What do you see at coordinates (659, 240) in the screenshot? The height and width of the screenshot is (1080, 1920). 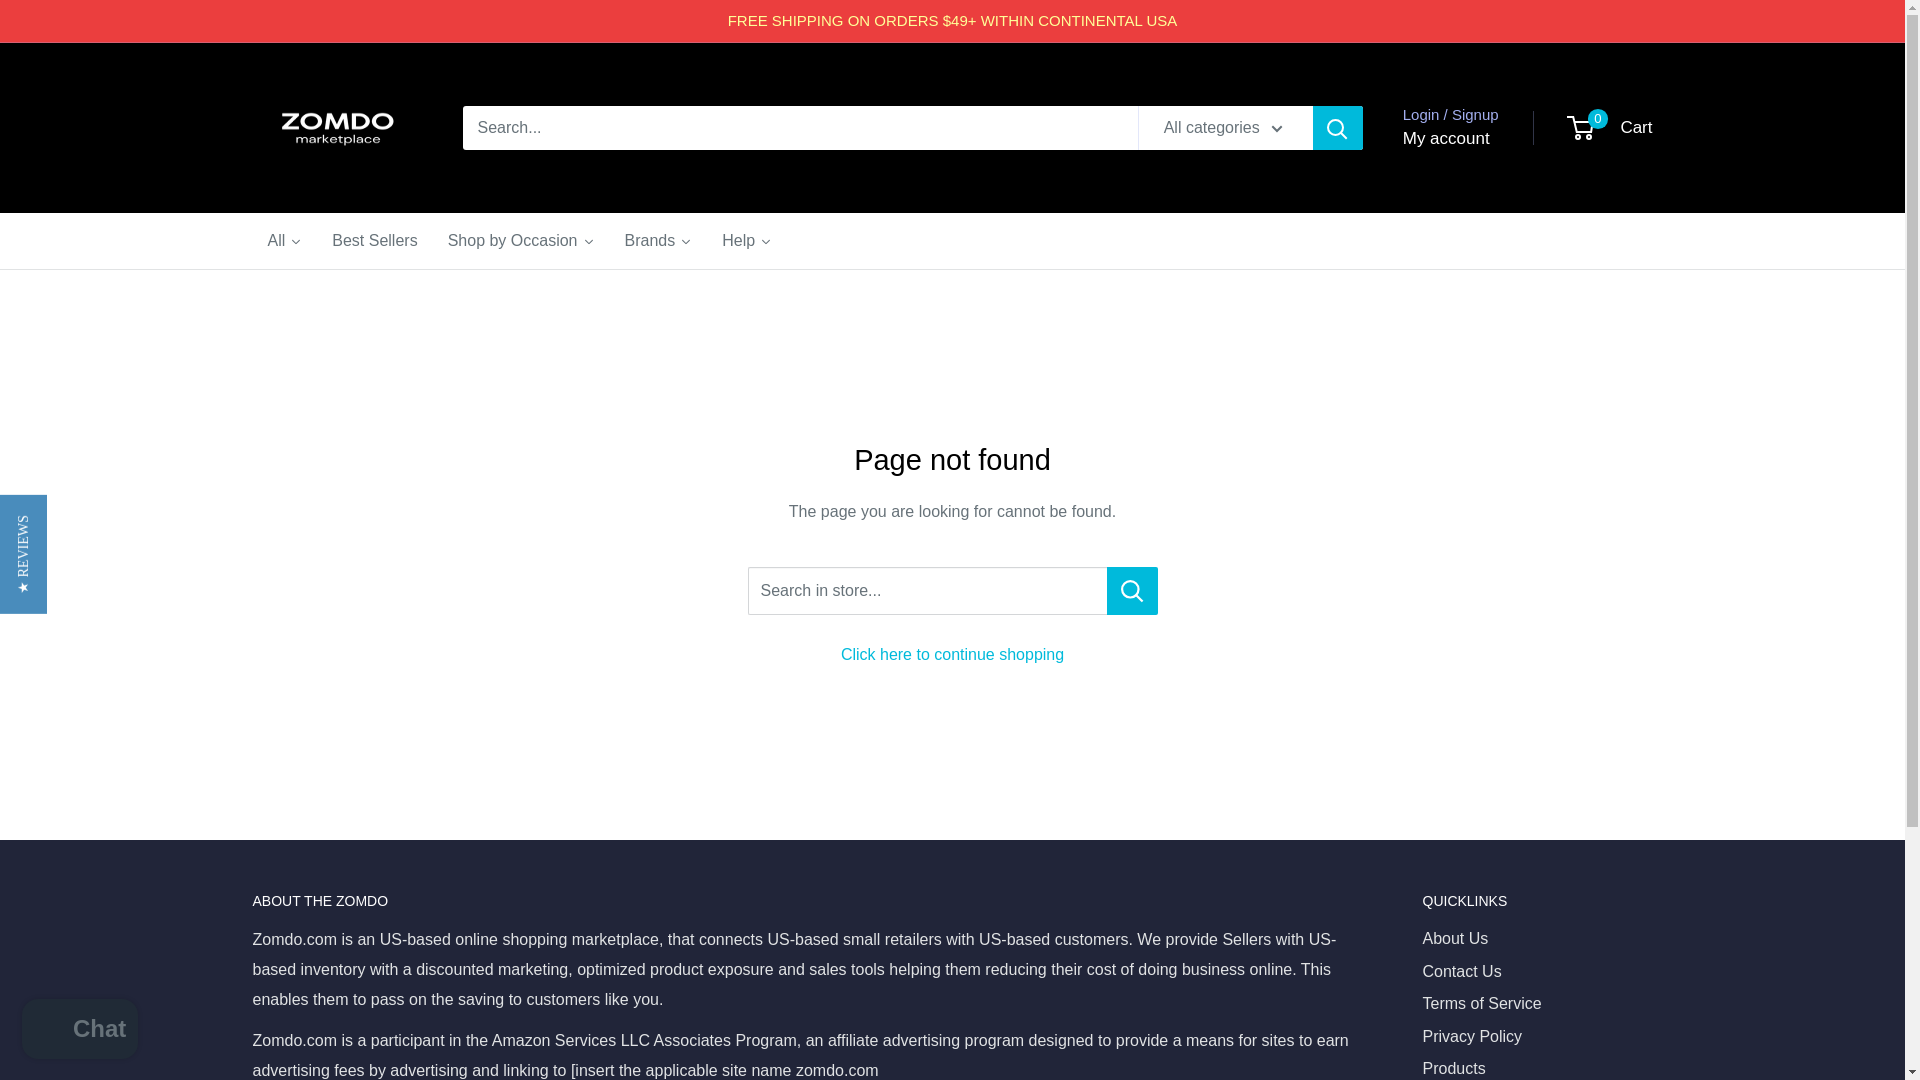 I see `Brands` at bounding box center [659, 240].